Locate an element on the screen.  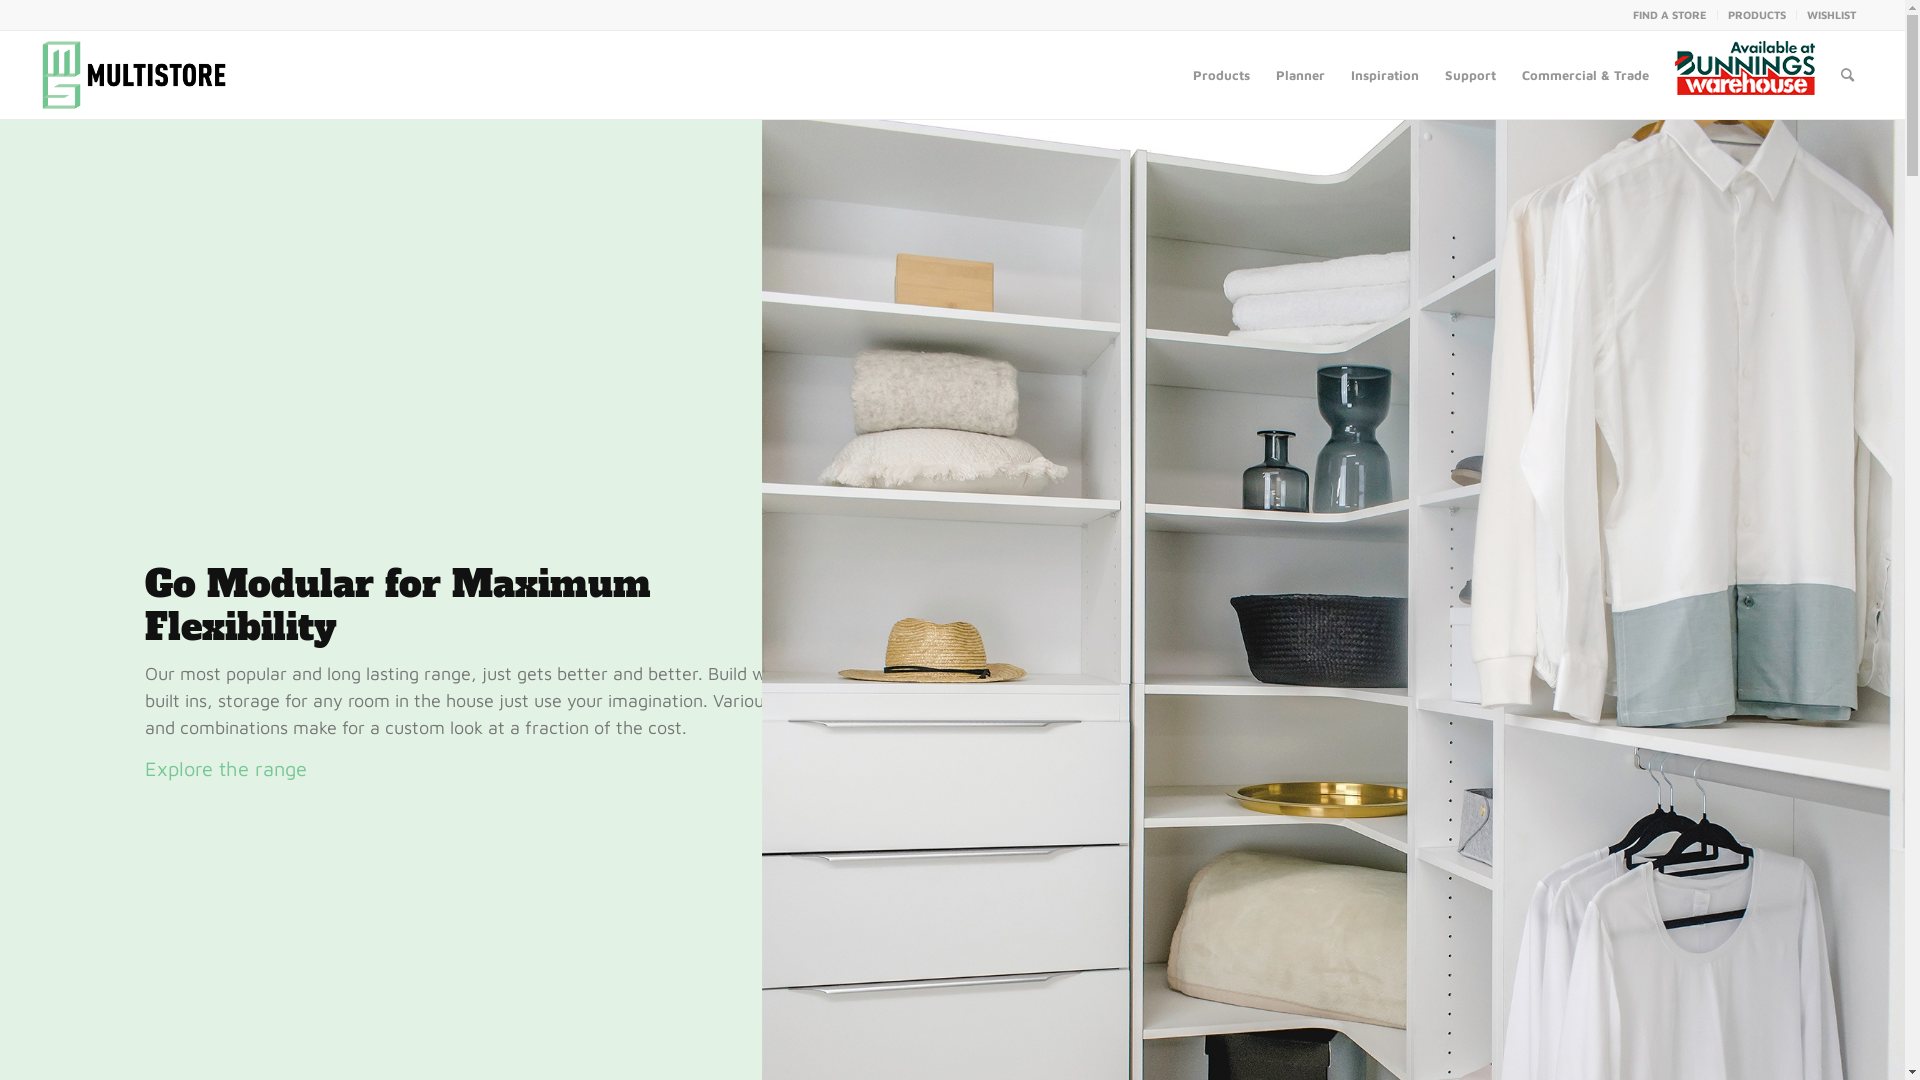
Products is located at coordinates (1222, 75).